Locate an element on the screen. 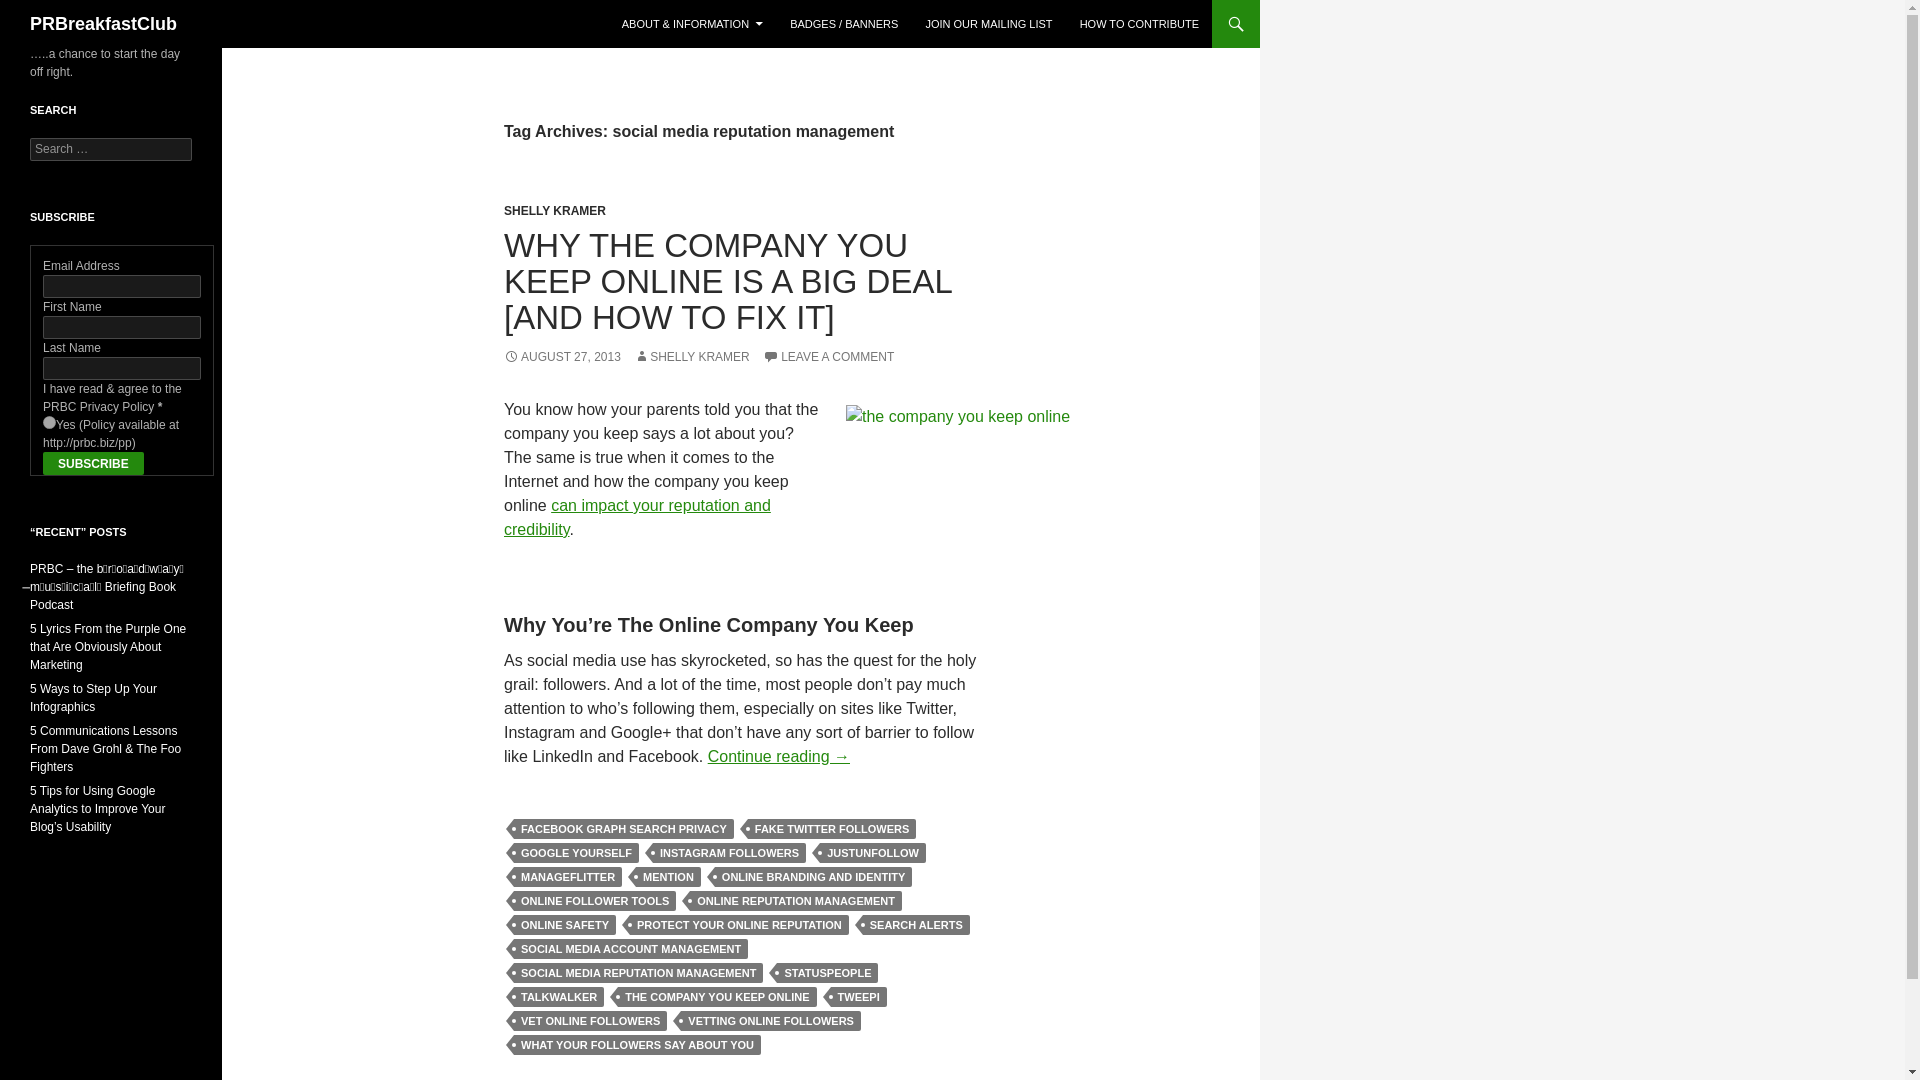  INSTAGRAM FOLLOWERS is located at coordinates (729, 852).